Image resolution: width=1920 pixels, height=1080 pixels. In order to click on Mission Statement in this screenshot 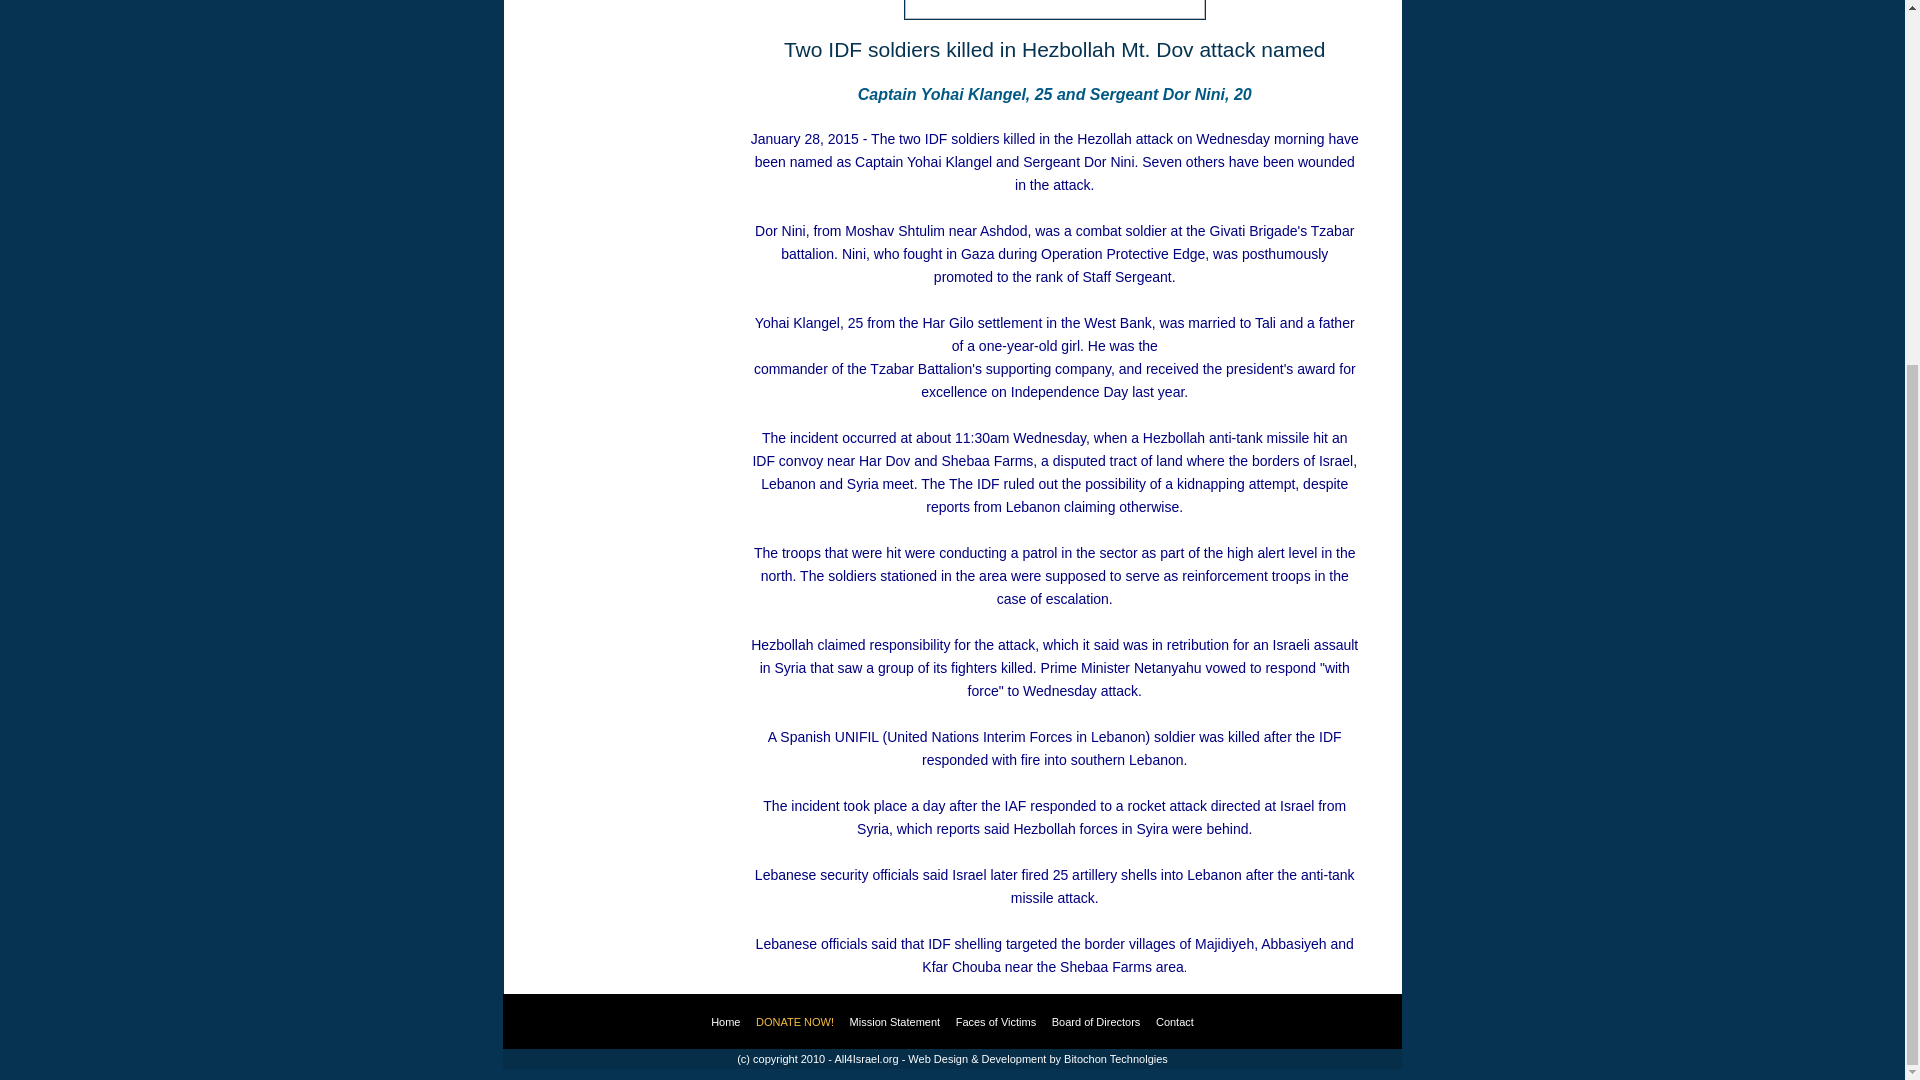, I will do `click(895, 1022)`.